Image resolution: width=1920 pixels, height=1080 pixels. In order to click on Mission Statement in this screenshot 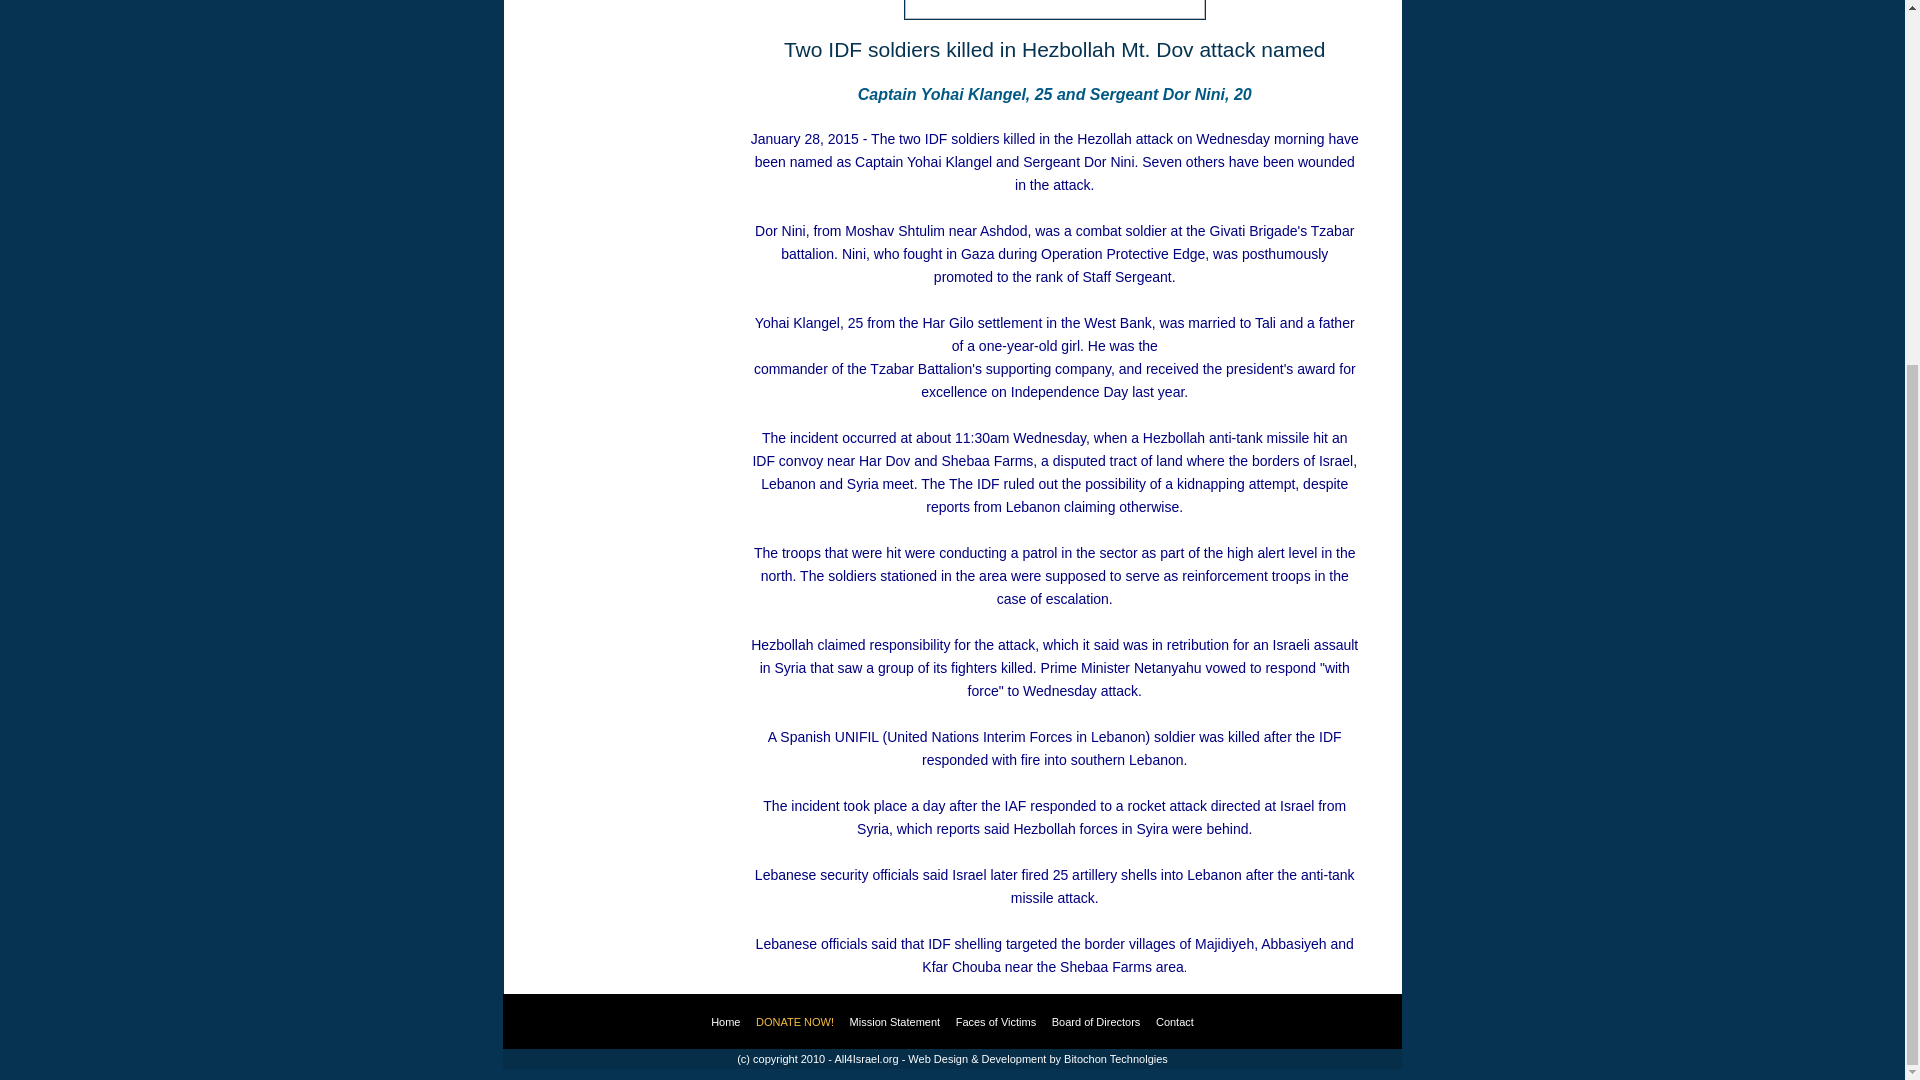, I will do `click(895, 1022)`.